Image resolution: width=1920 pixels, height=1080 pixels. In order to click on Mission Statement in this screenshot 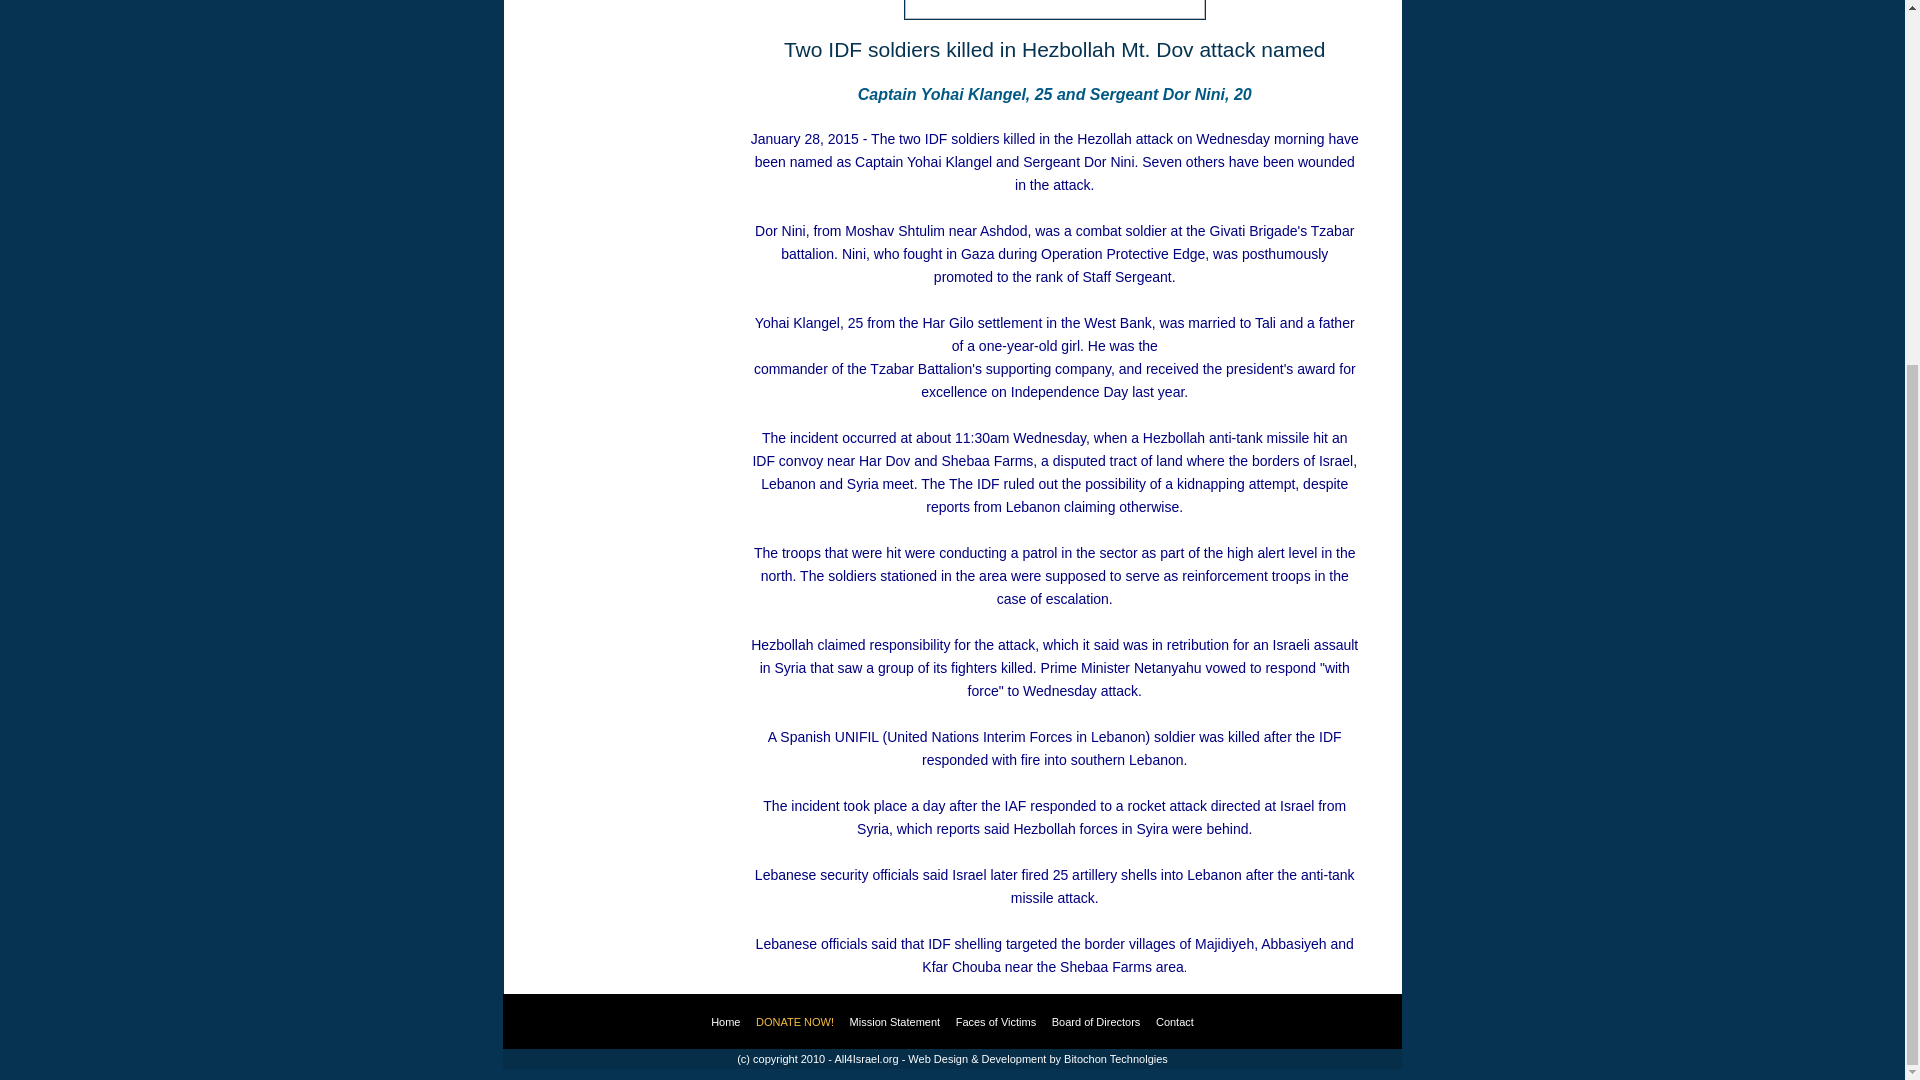, I will do `click(895, 1022)`.